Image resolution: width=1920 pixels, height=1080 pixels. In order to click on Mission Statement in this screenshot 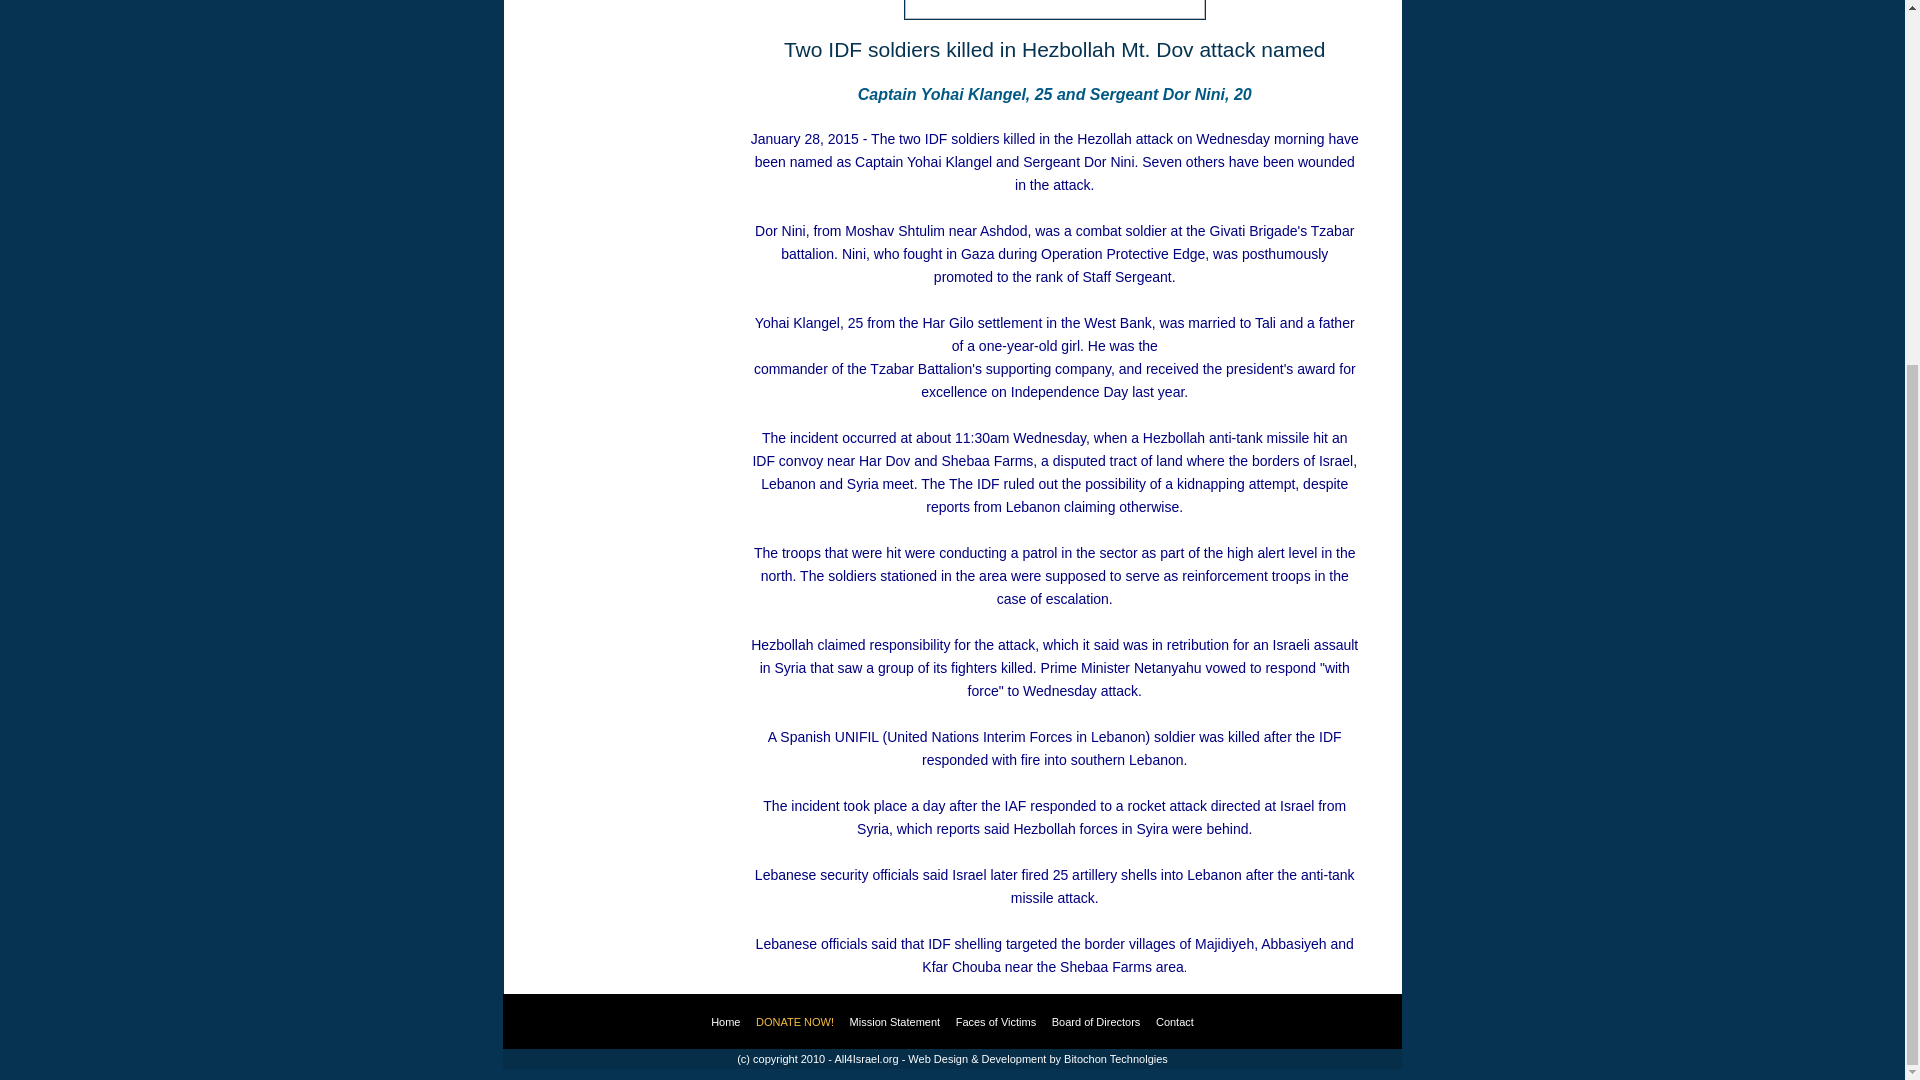, I will do `click(895, 1022)`.